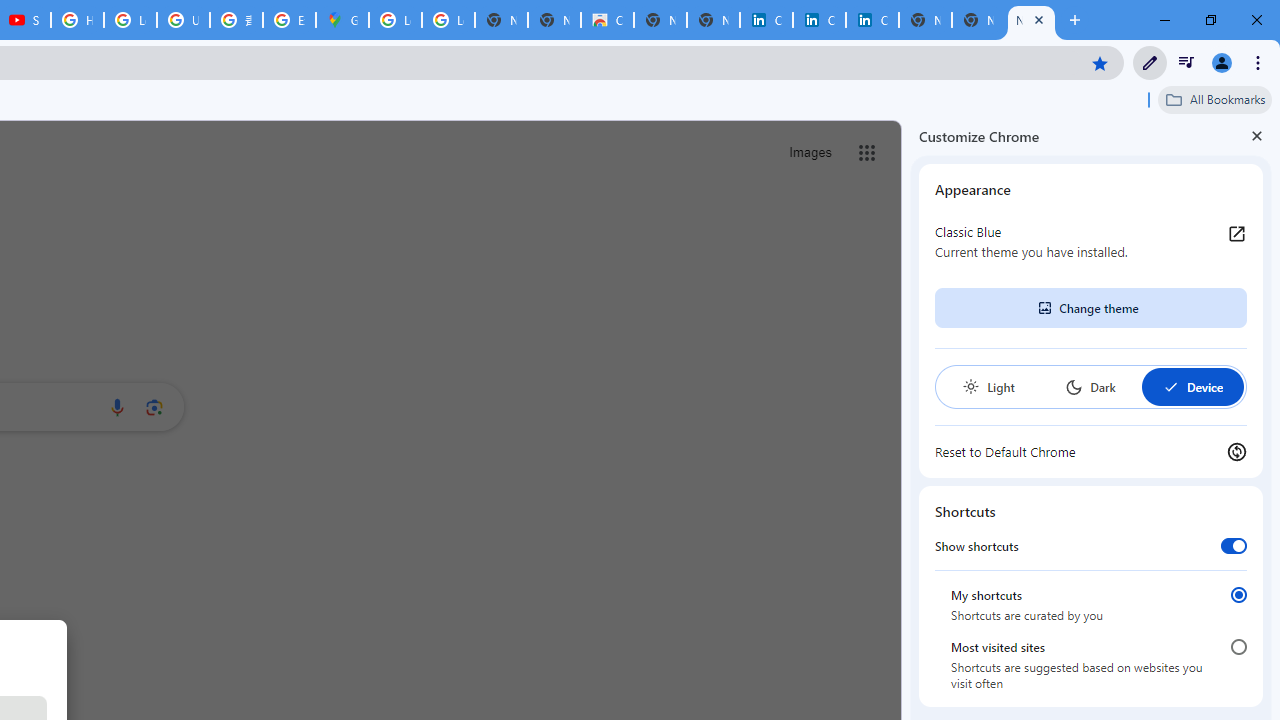 Image resolution: width=1280 pixels, height=720 pixels. Describe the element at coordinates (342, 20) in the screenshot. I see `Google Maps` at that location.